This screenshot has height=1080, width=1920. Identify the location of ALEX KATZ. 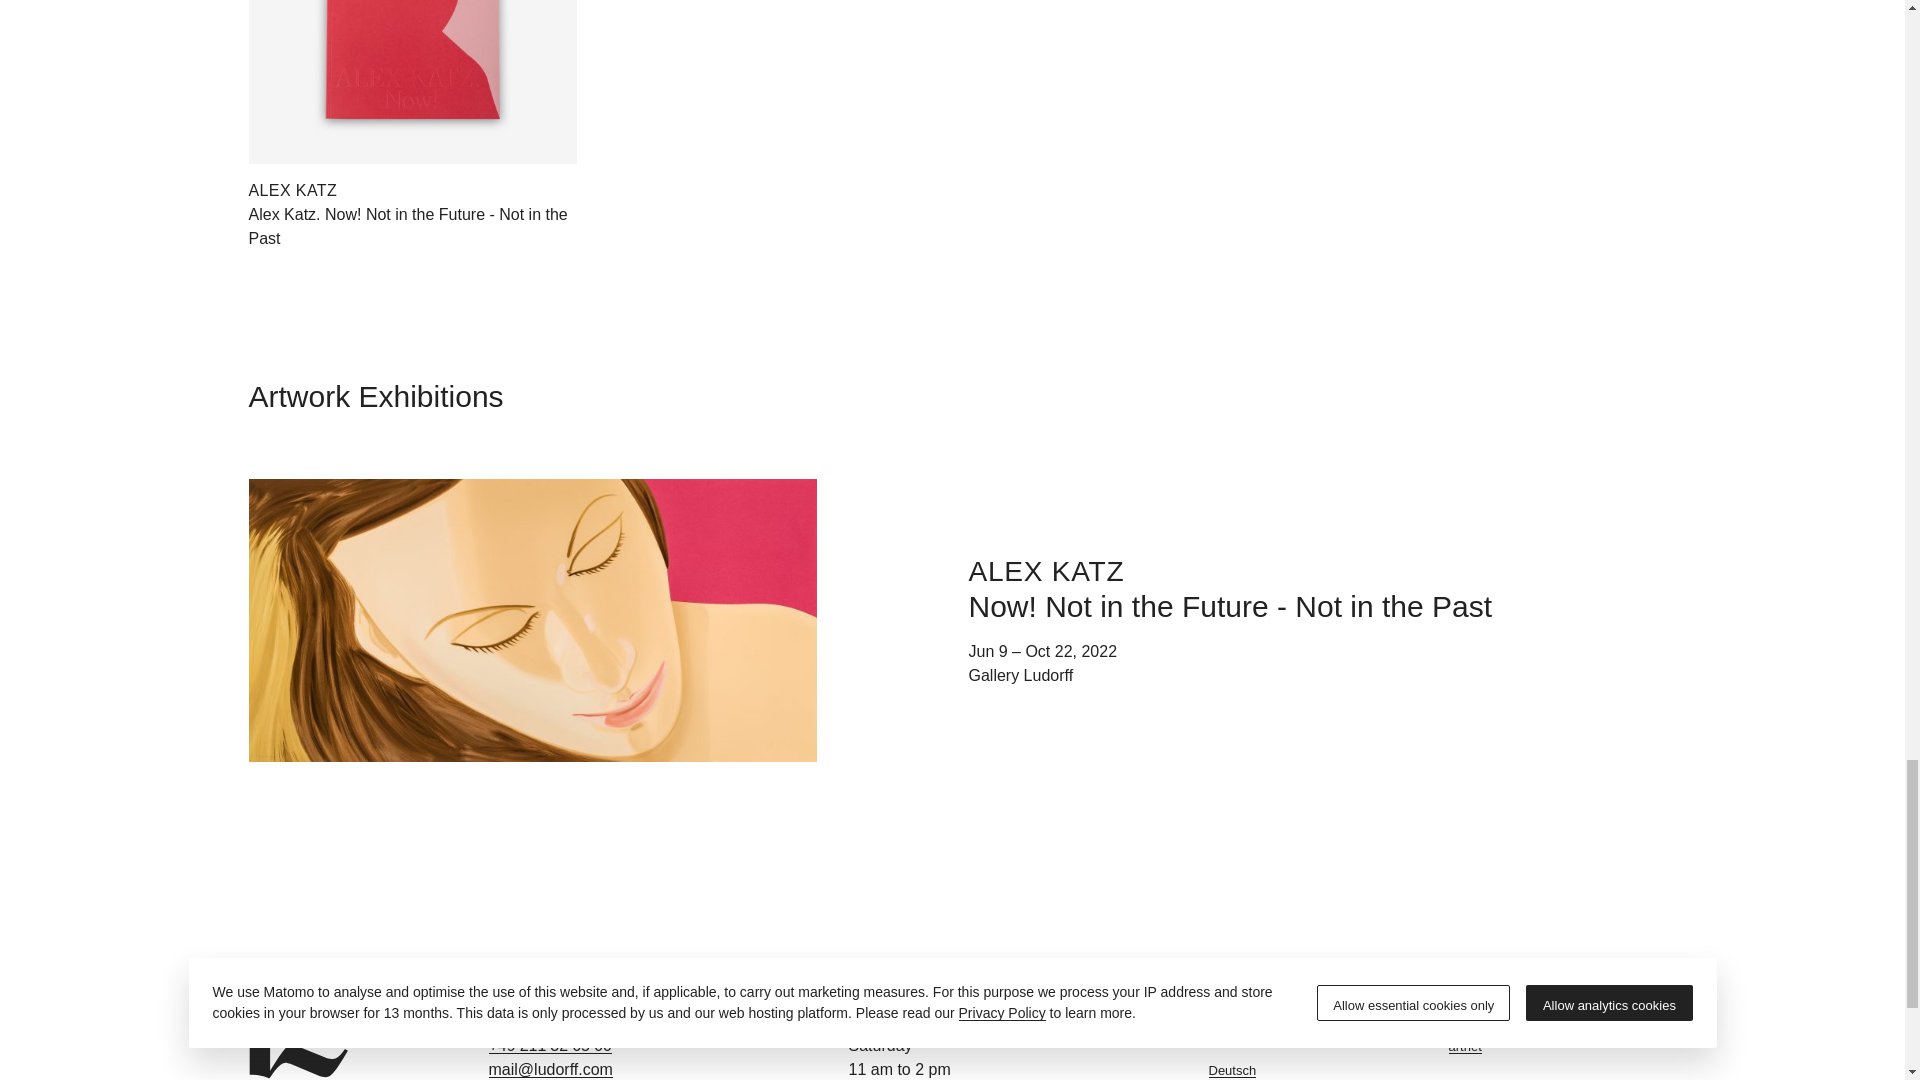
(292, 190).